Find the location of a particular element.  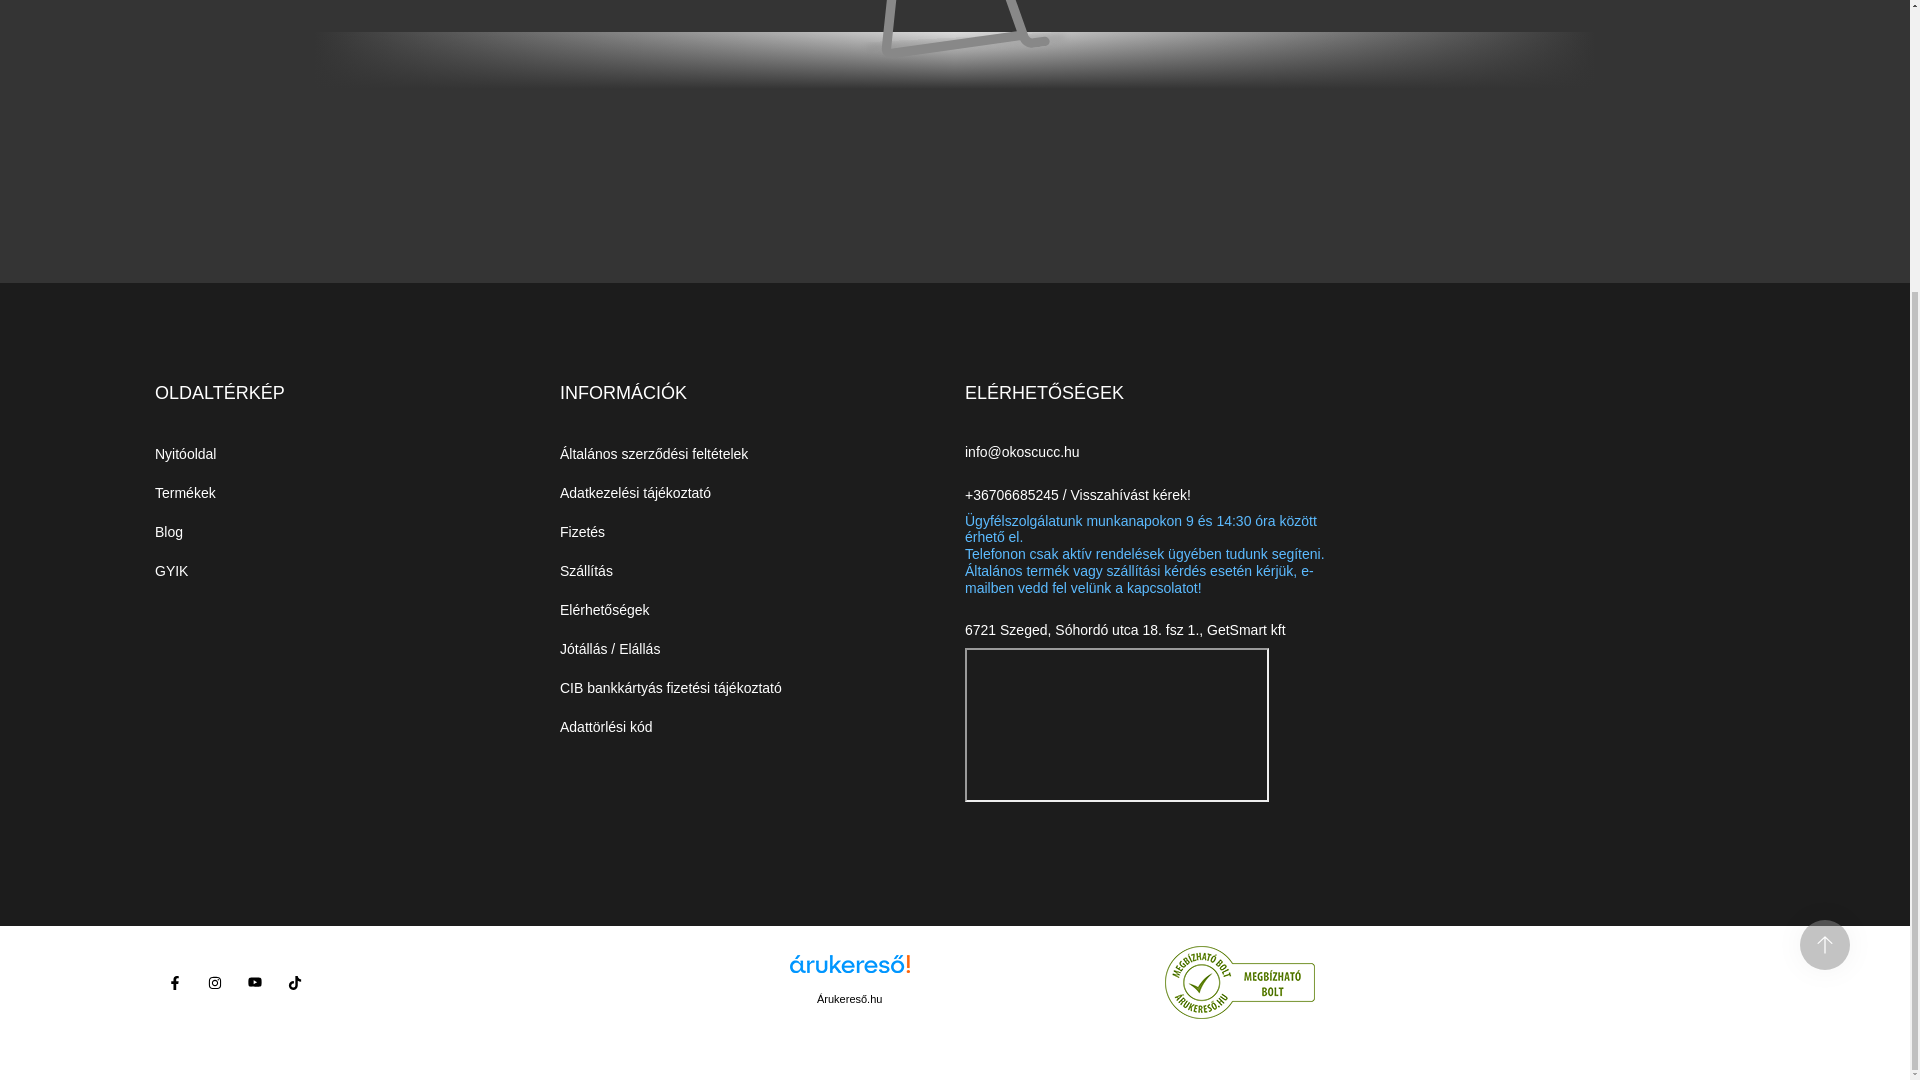

Instagram is located at coordinates (214, 983).